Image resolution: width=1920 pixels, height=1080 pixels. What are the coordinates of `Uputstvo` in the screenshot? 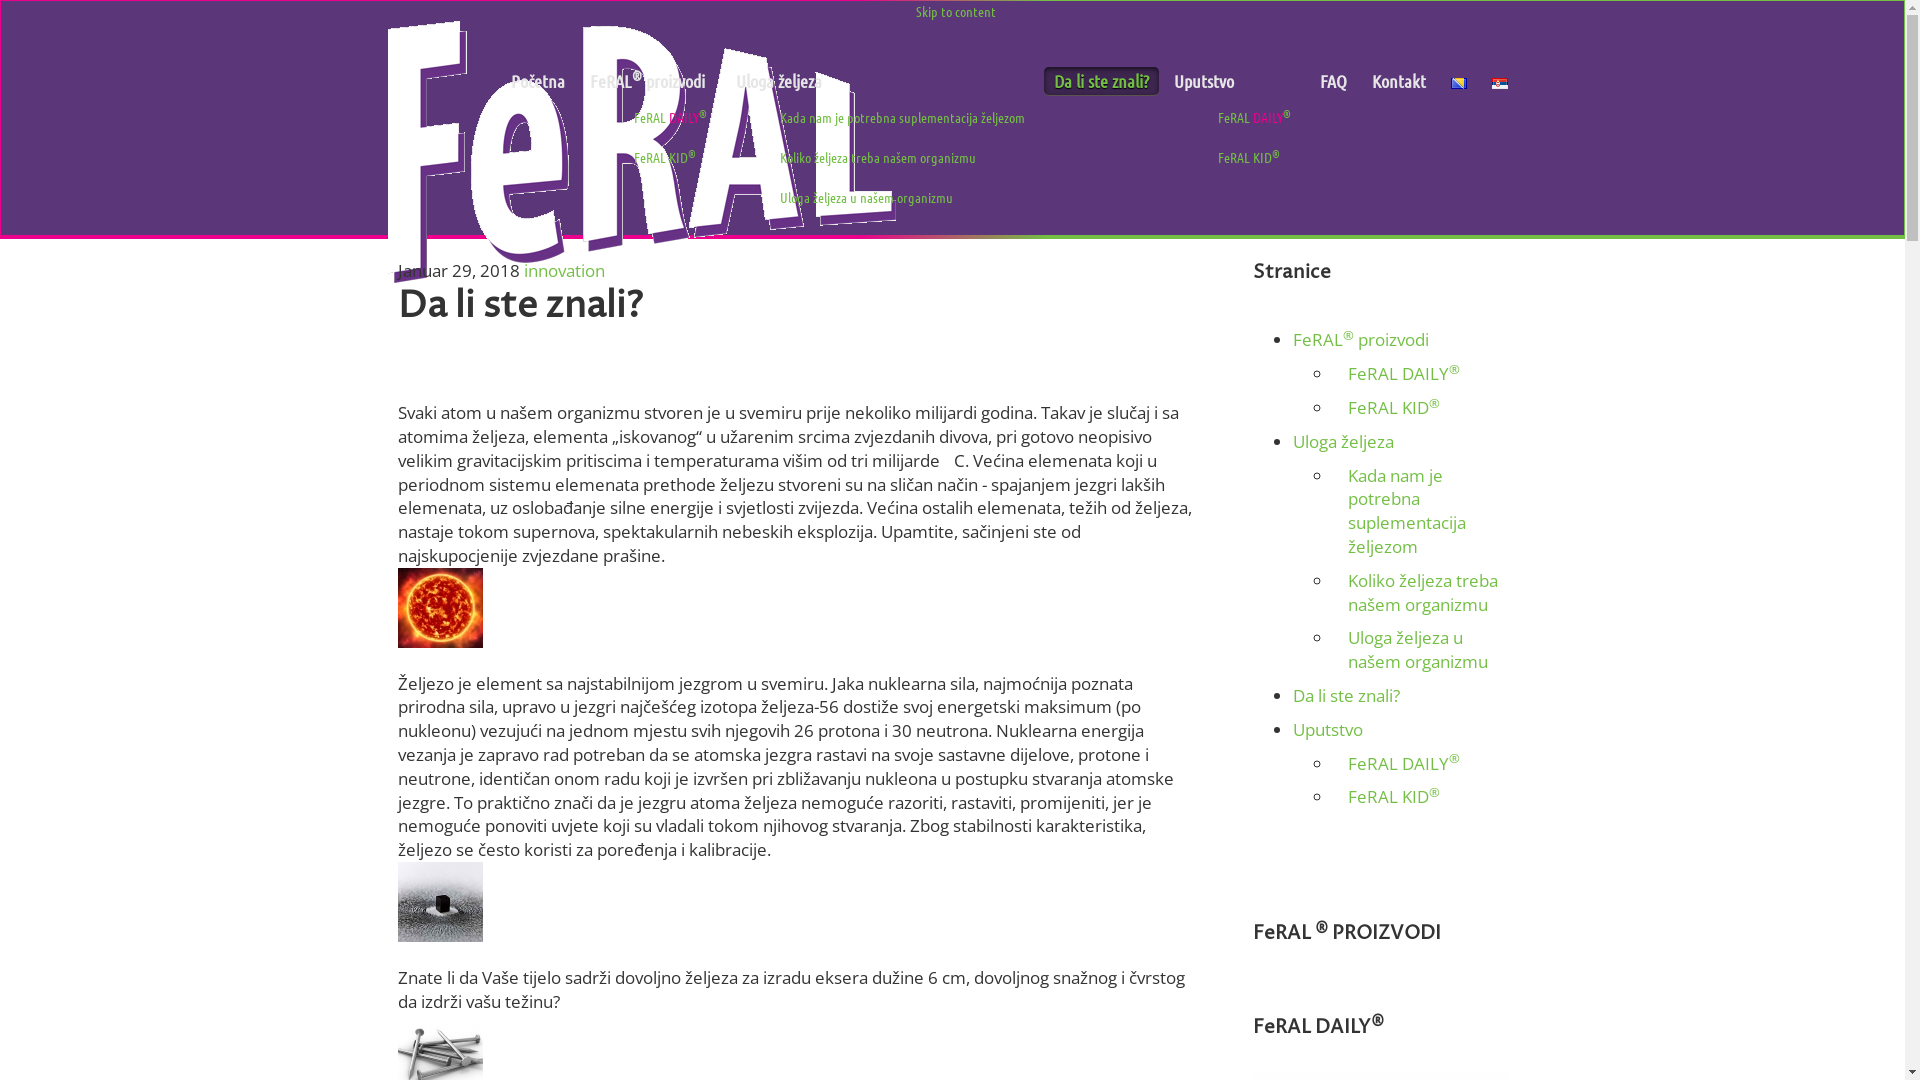 It's located at (1234, 81).